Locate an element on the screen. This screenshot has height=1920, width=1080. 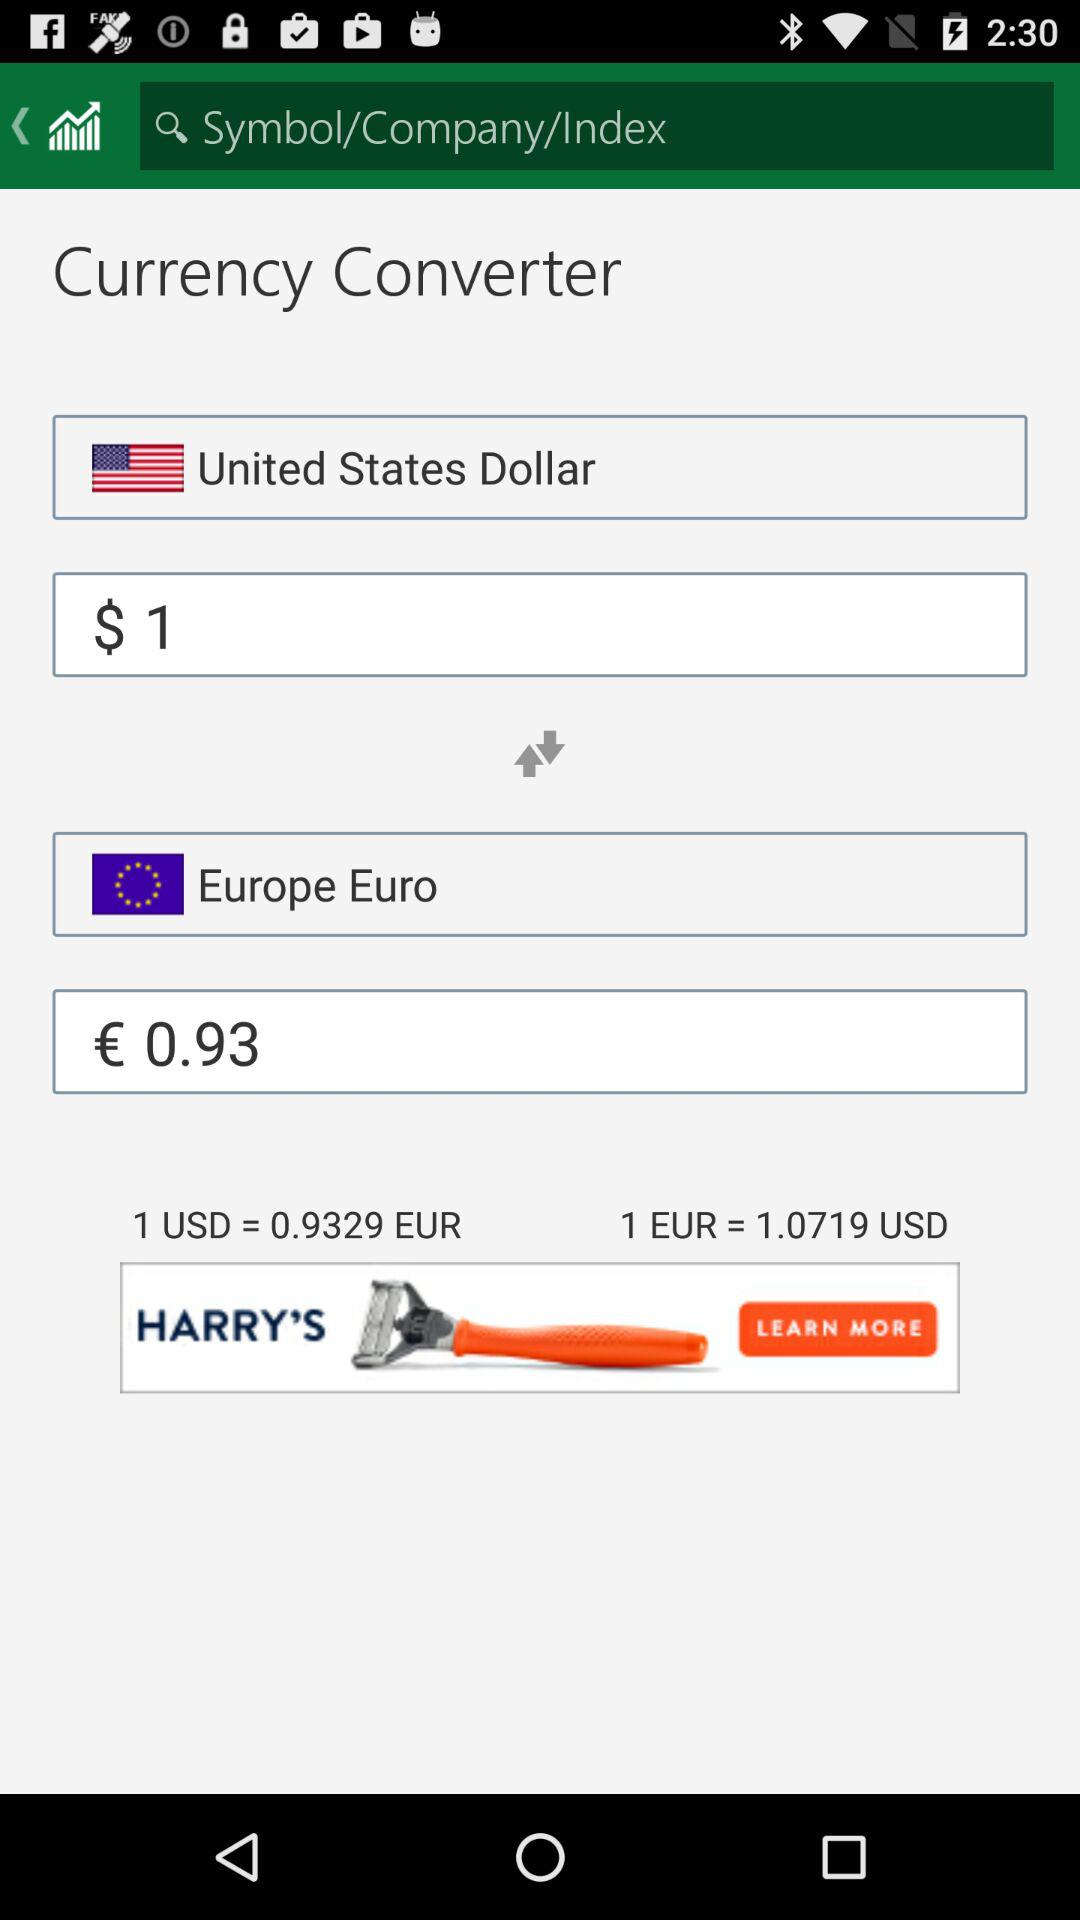
press app above the europe euro app is located at coordinates (539, 754).